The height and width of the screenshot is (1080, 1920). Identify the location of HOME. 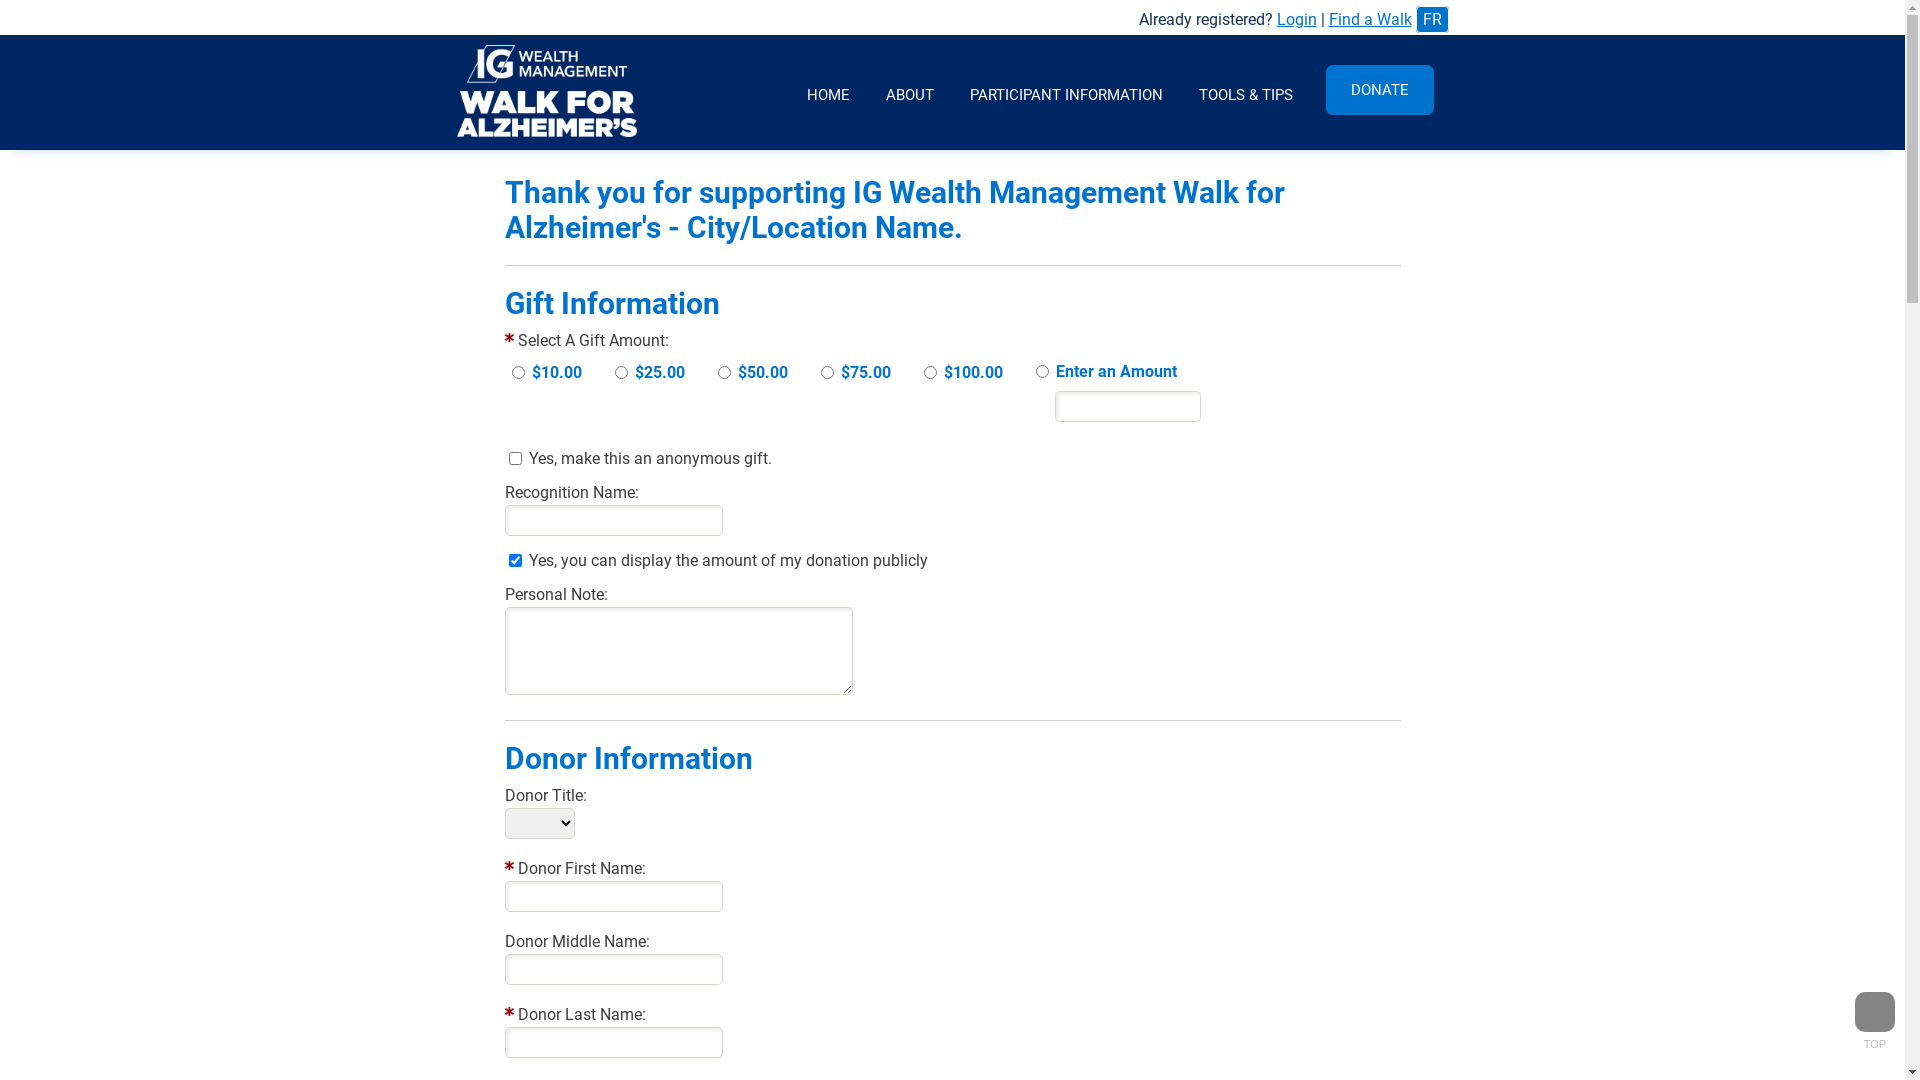
(828, 92).